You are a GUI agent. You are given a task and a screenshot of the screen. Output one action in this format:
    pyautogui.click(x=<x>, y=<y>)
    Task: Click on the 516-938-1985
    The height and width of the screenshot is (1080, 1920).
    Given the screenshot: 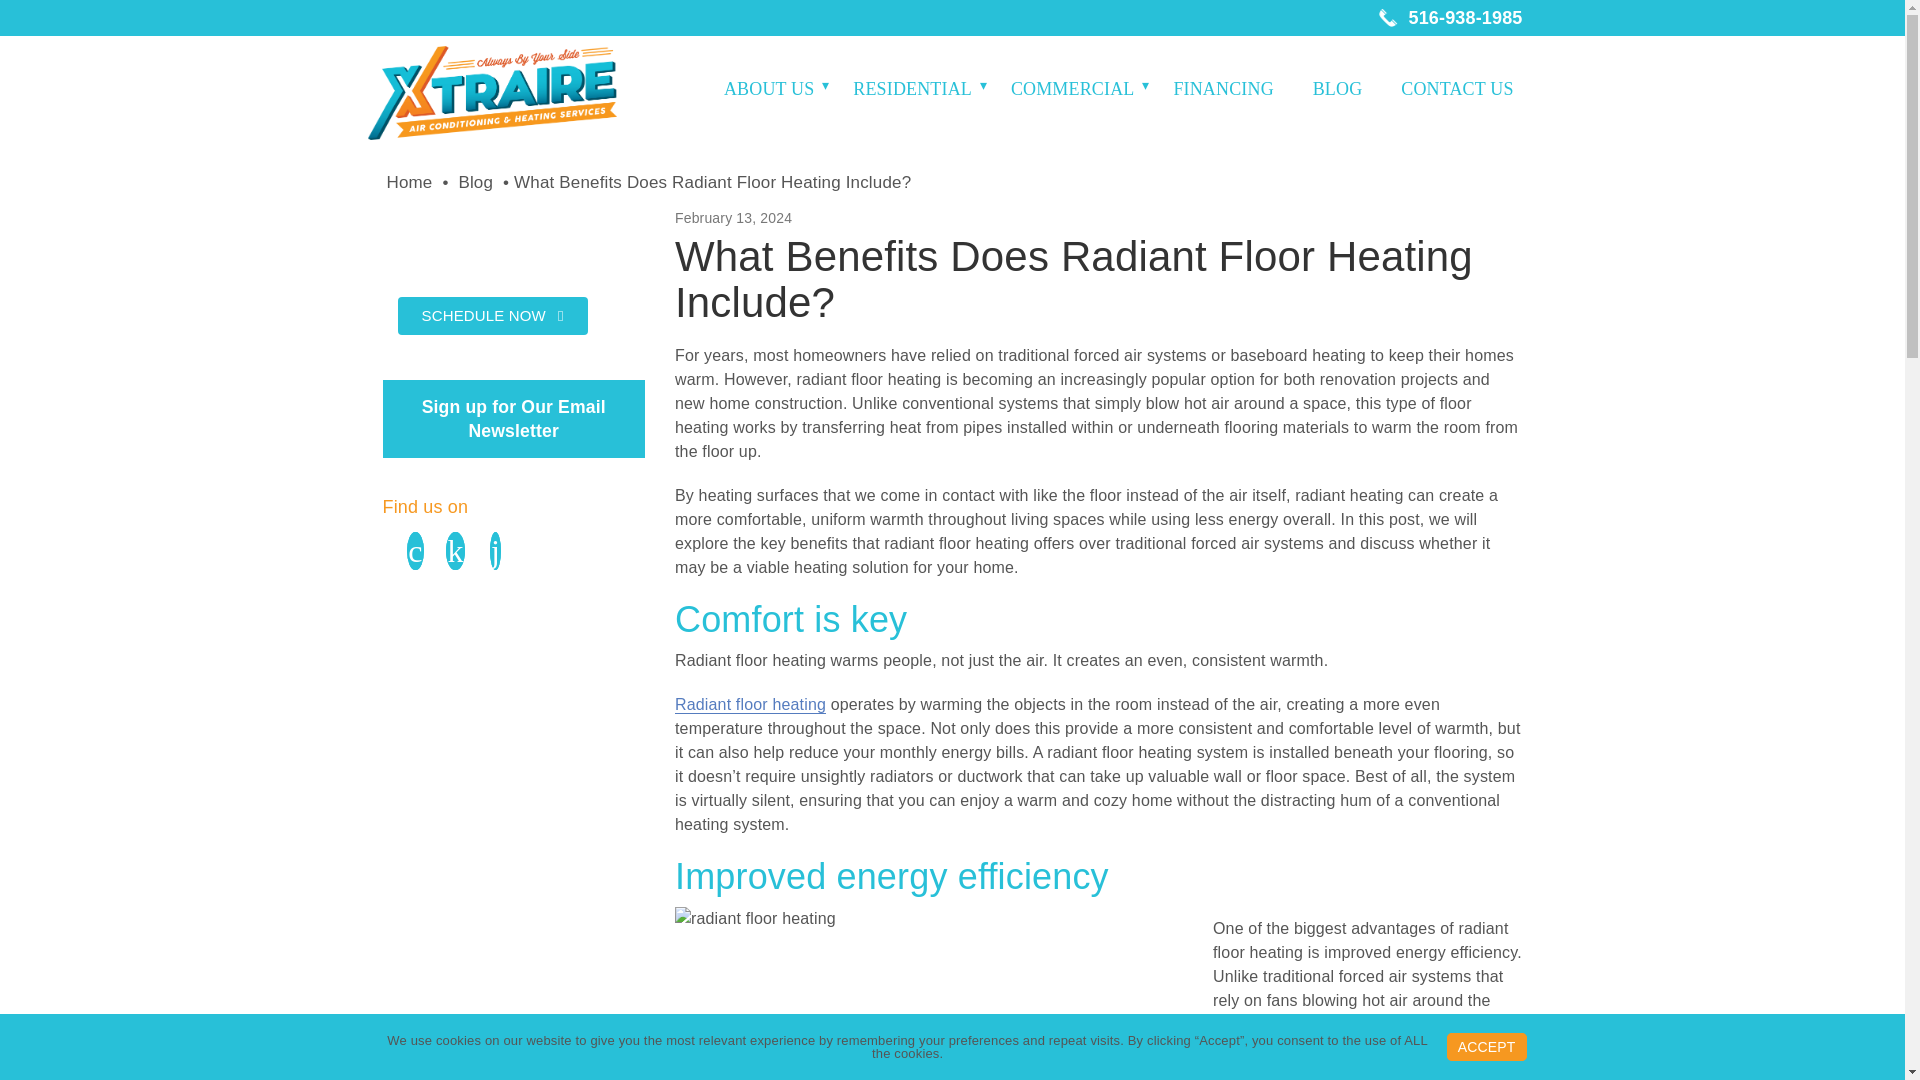 What is the action you would take?
    pyautogui.click(x=1450, y=18)
    